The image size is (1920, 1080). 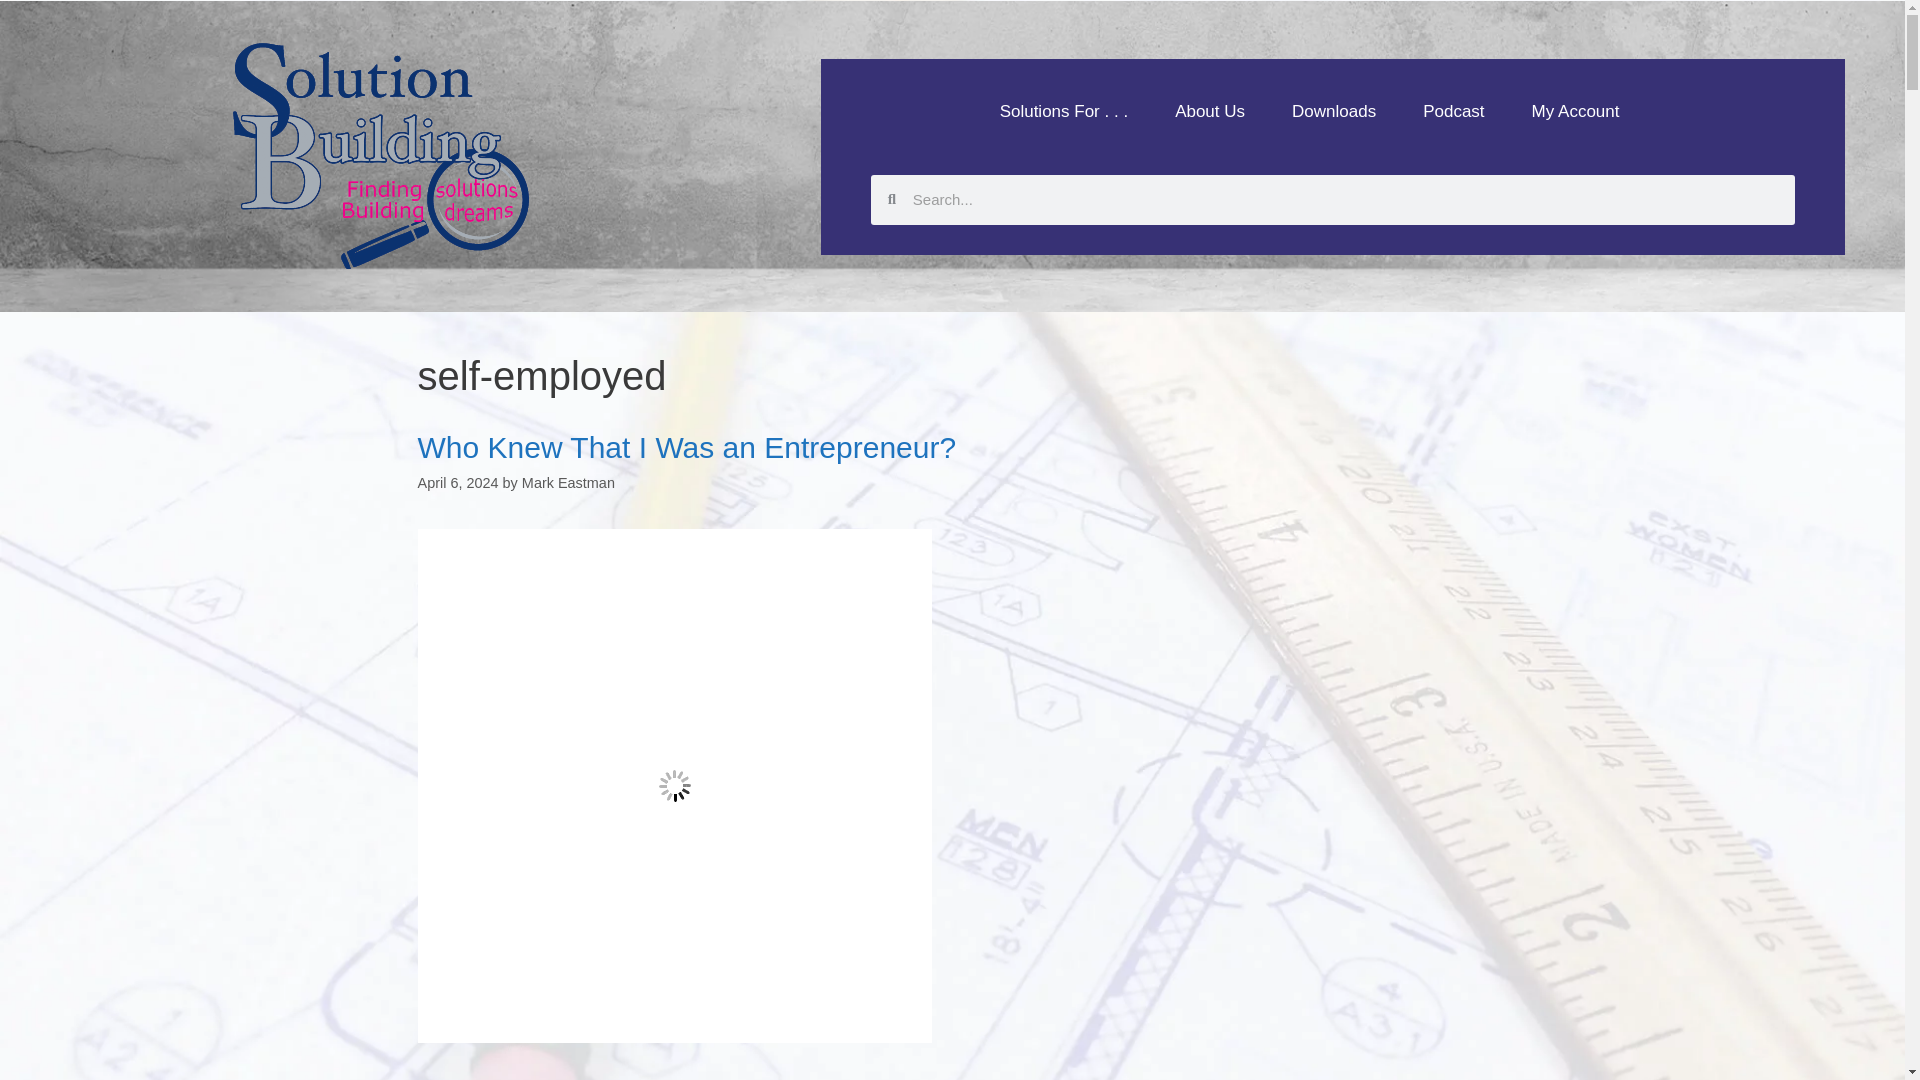 What do you see at coordinates (1064, 110) in the screenshot?
I see `Solutions For . . .` at bounding box center [1064, 110].